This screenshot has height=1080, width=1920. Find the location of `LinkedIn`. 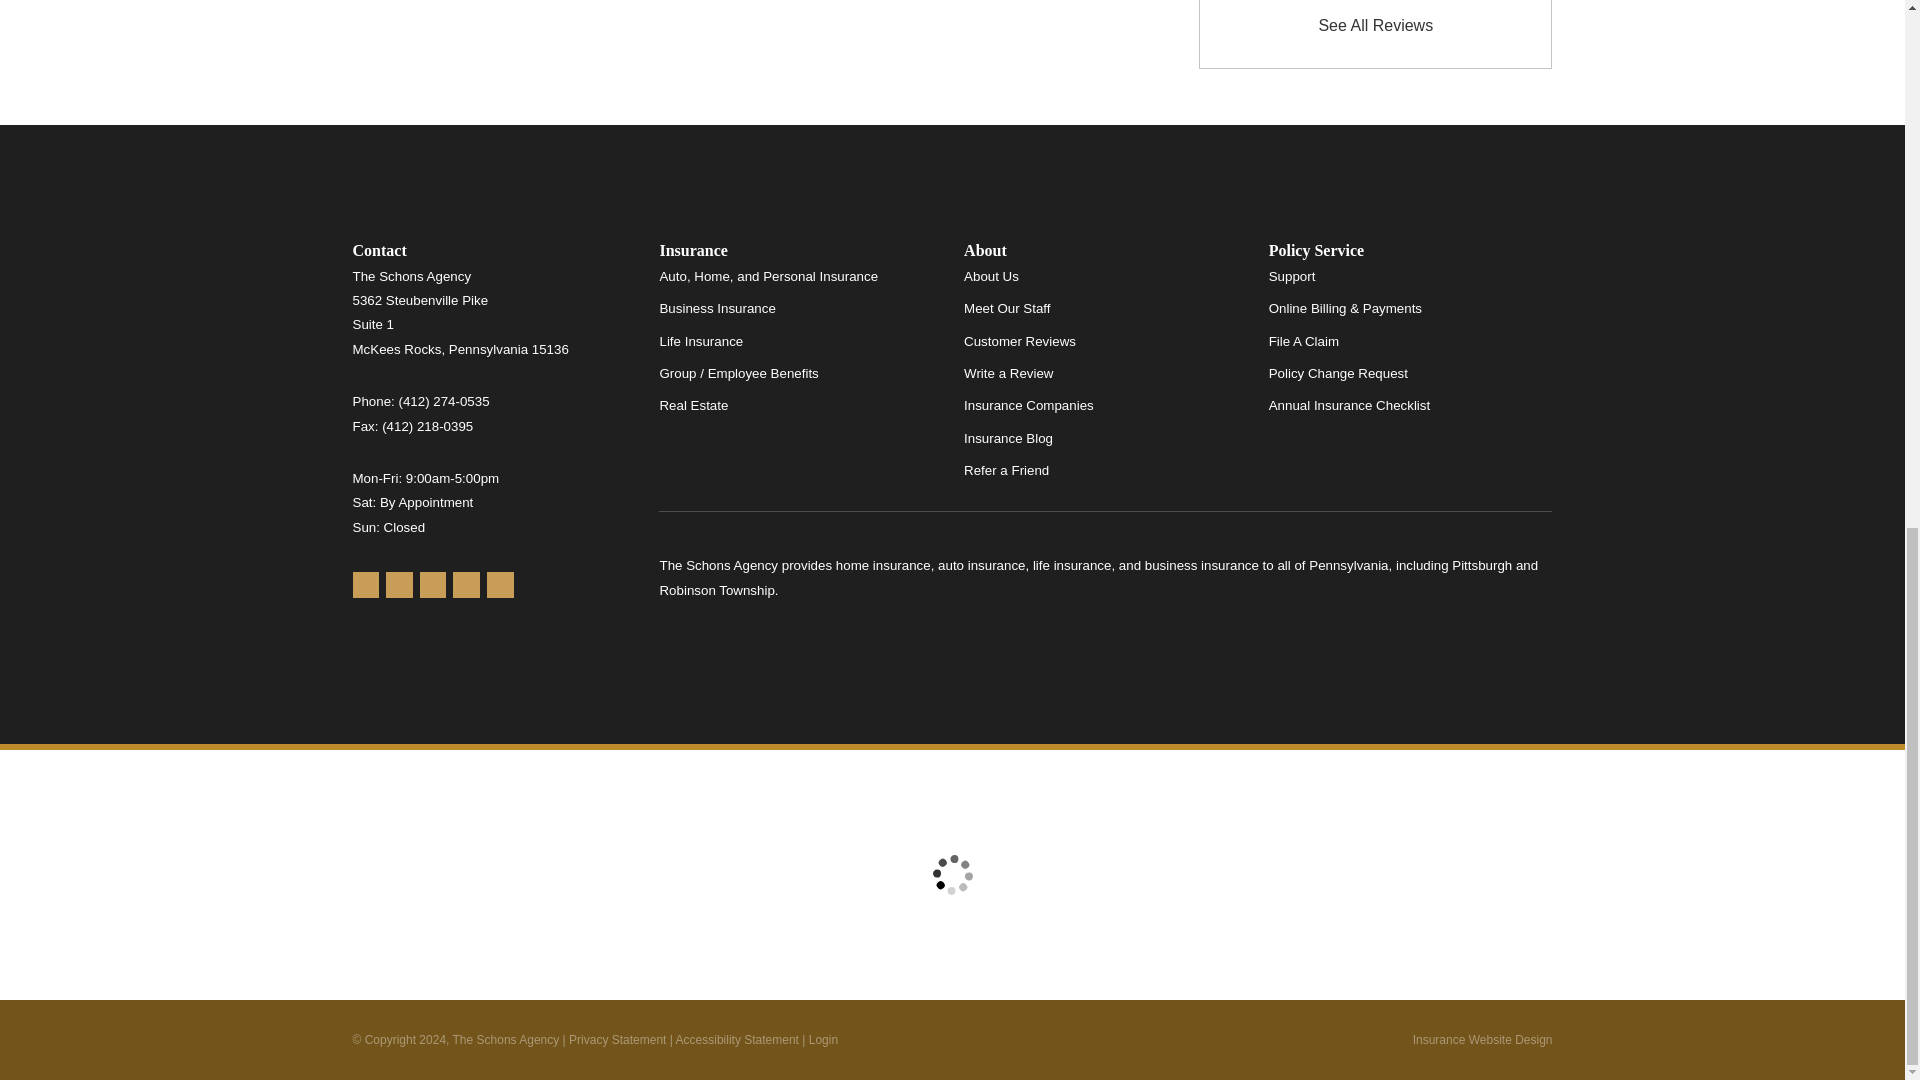

LinkedIn is located at coordinates (500, 586).